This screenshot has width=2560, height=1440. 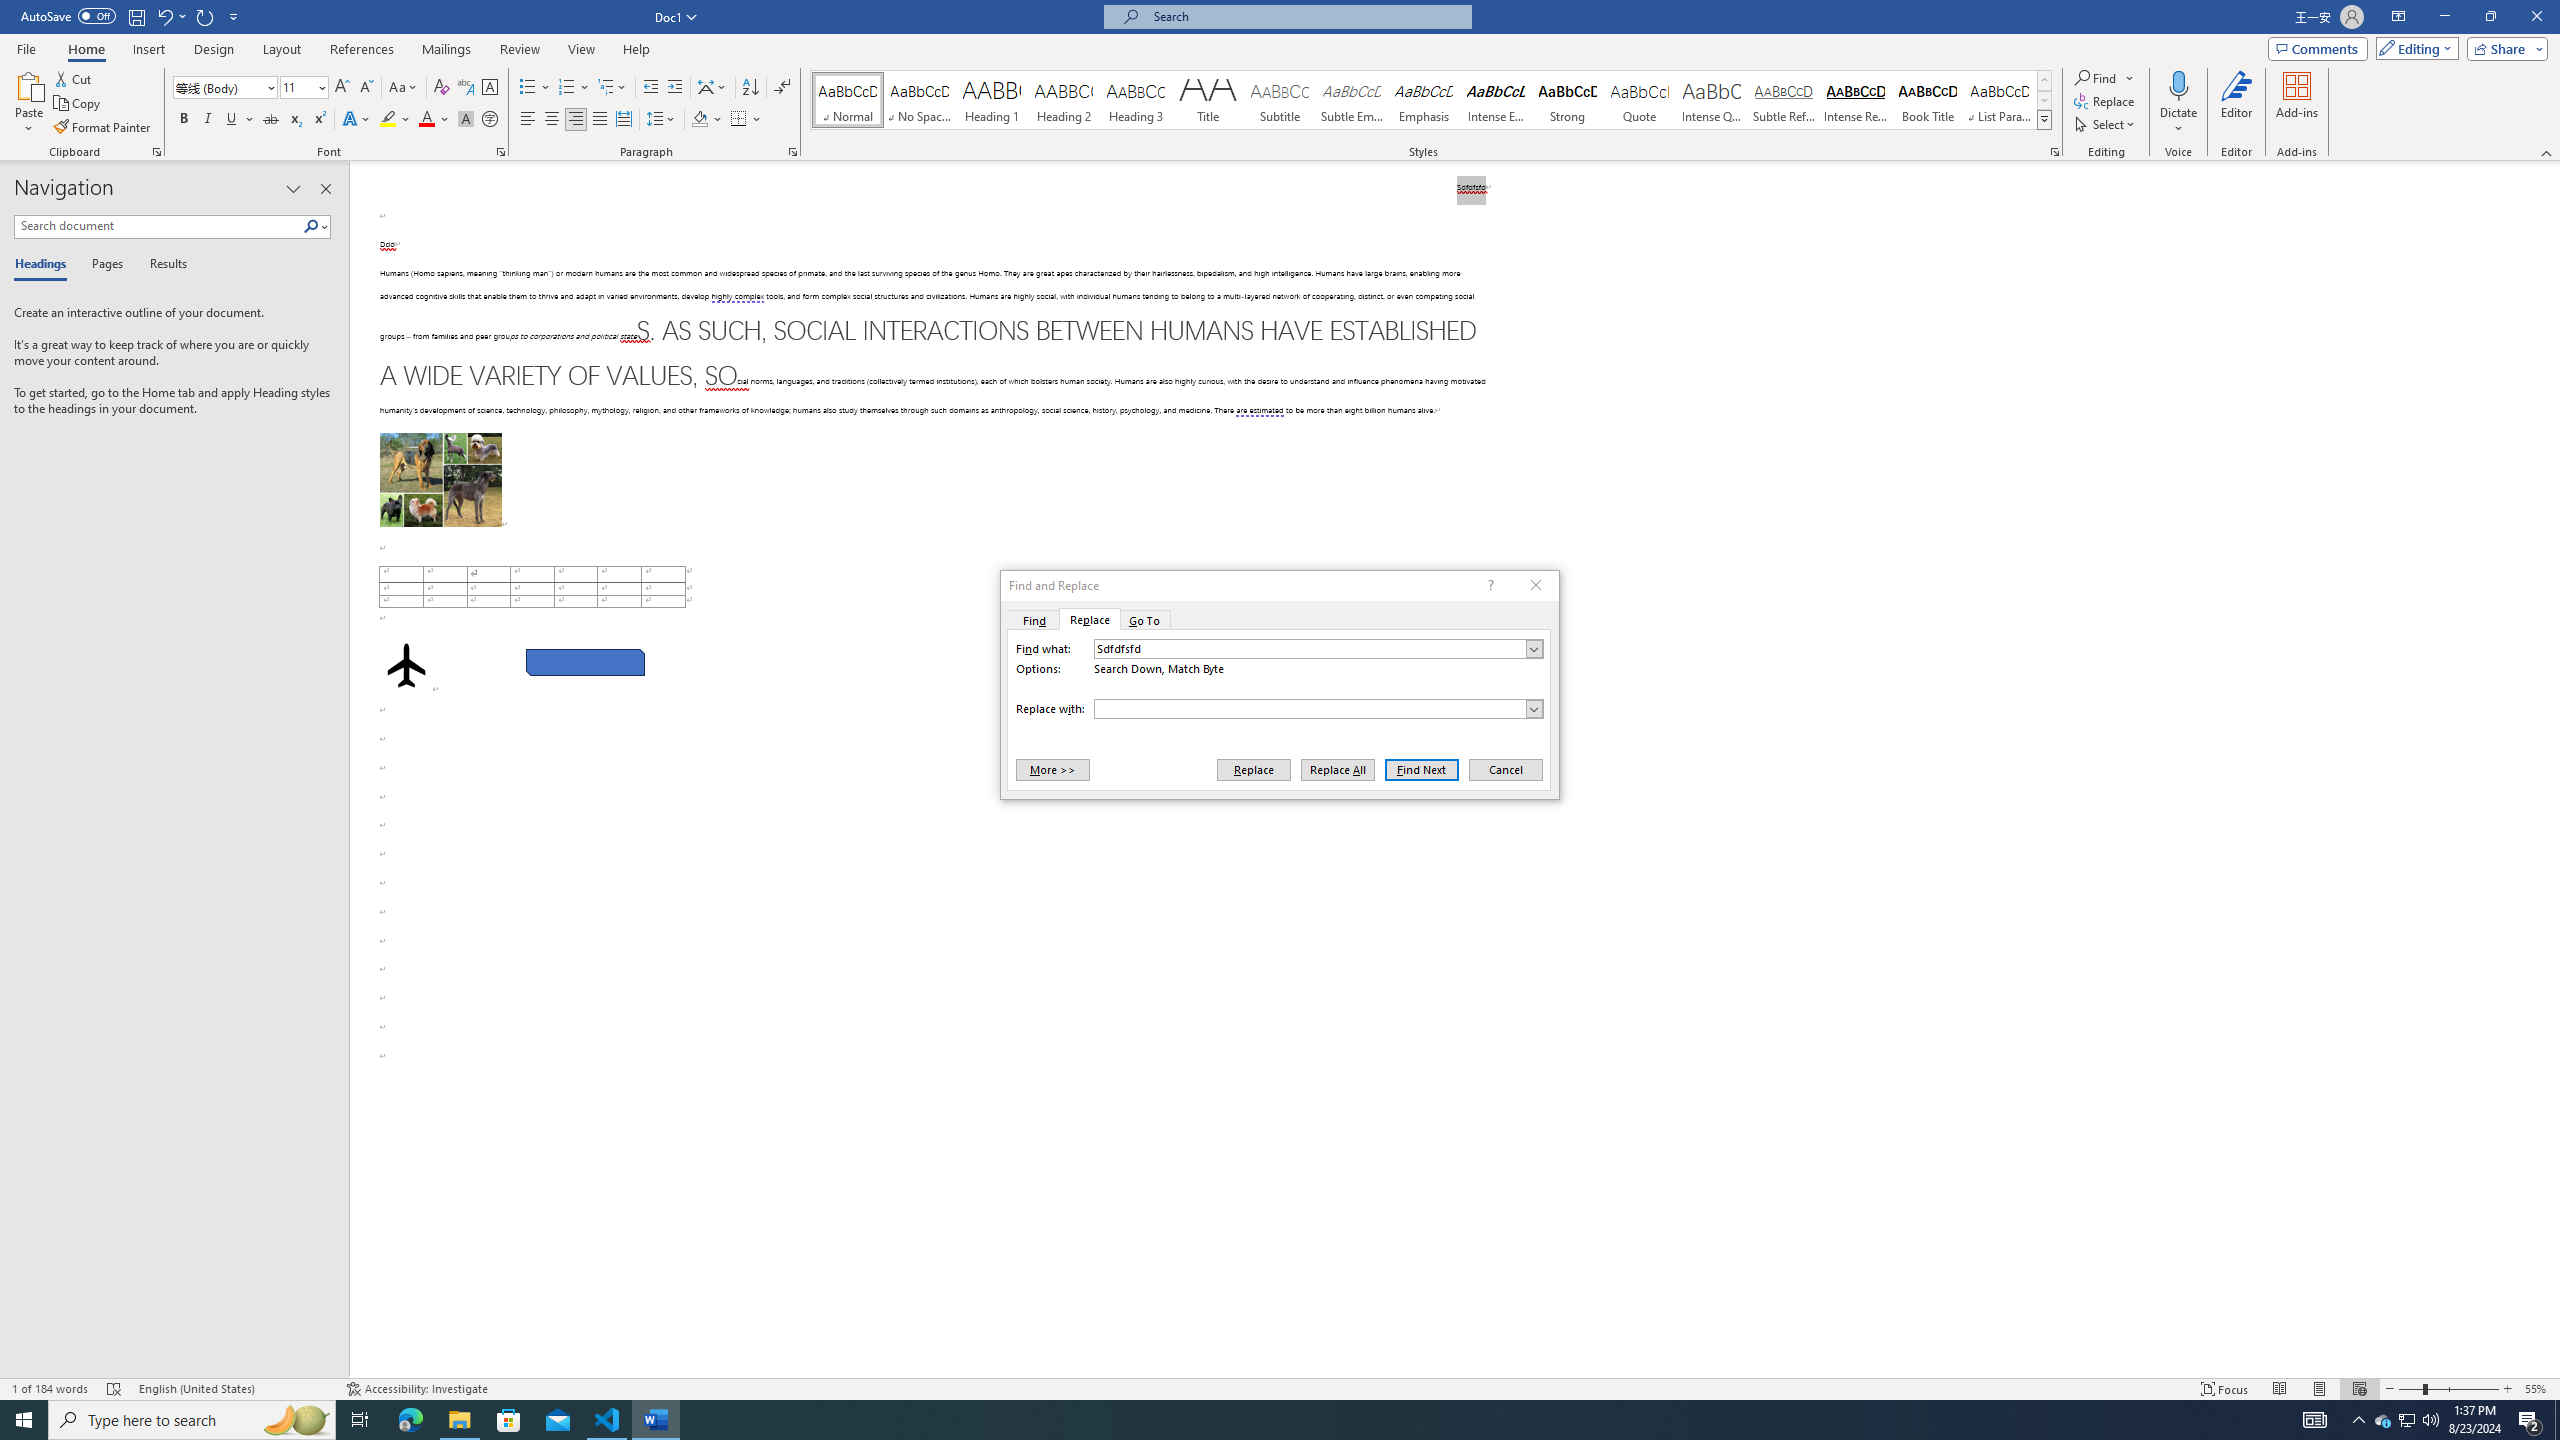 I want to click on Emphasis, so click(x=1423, y=100).